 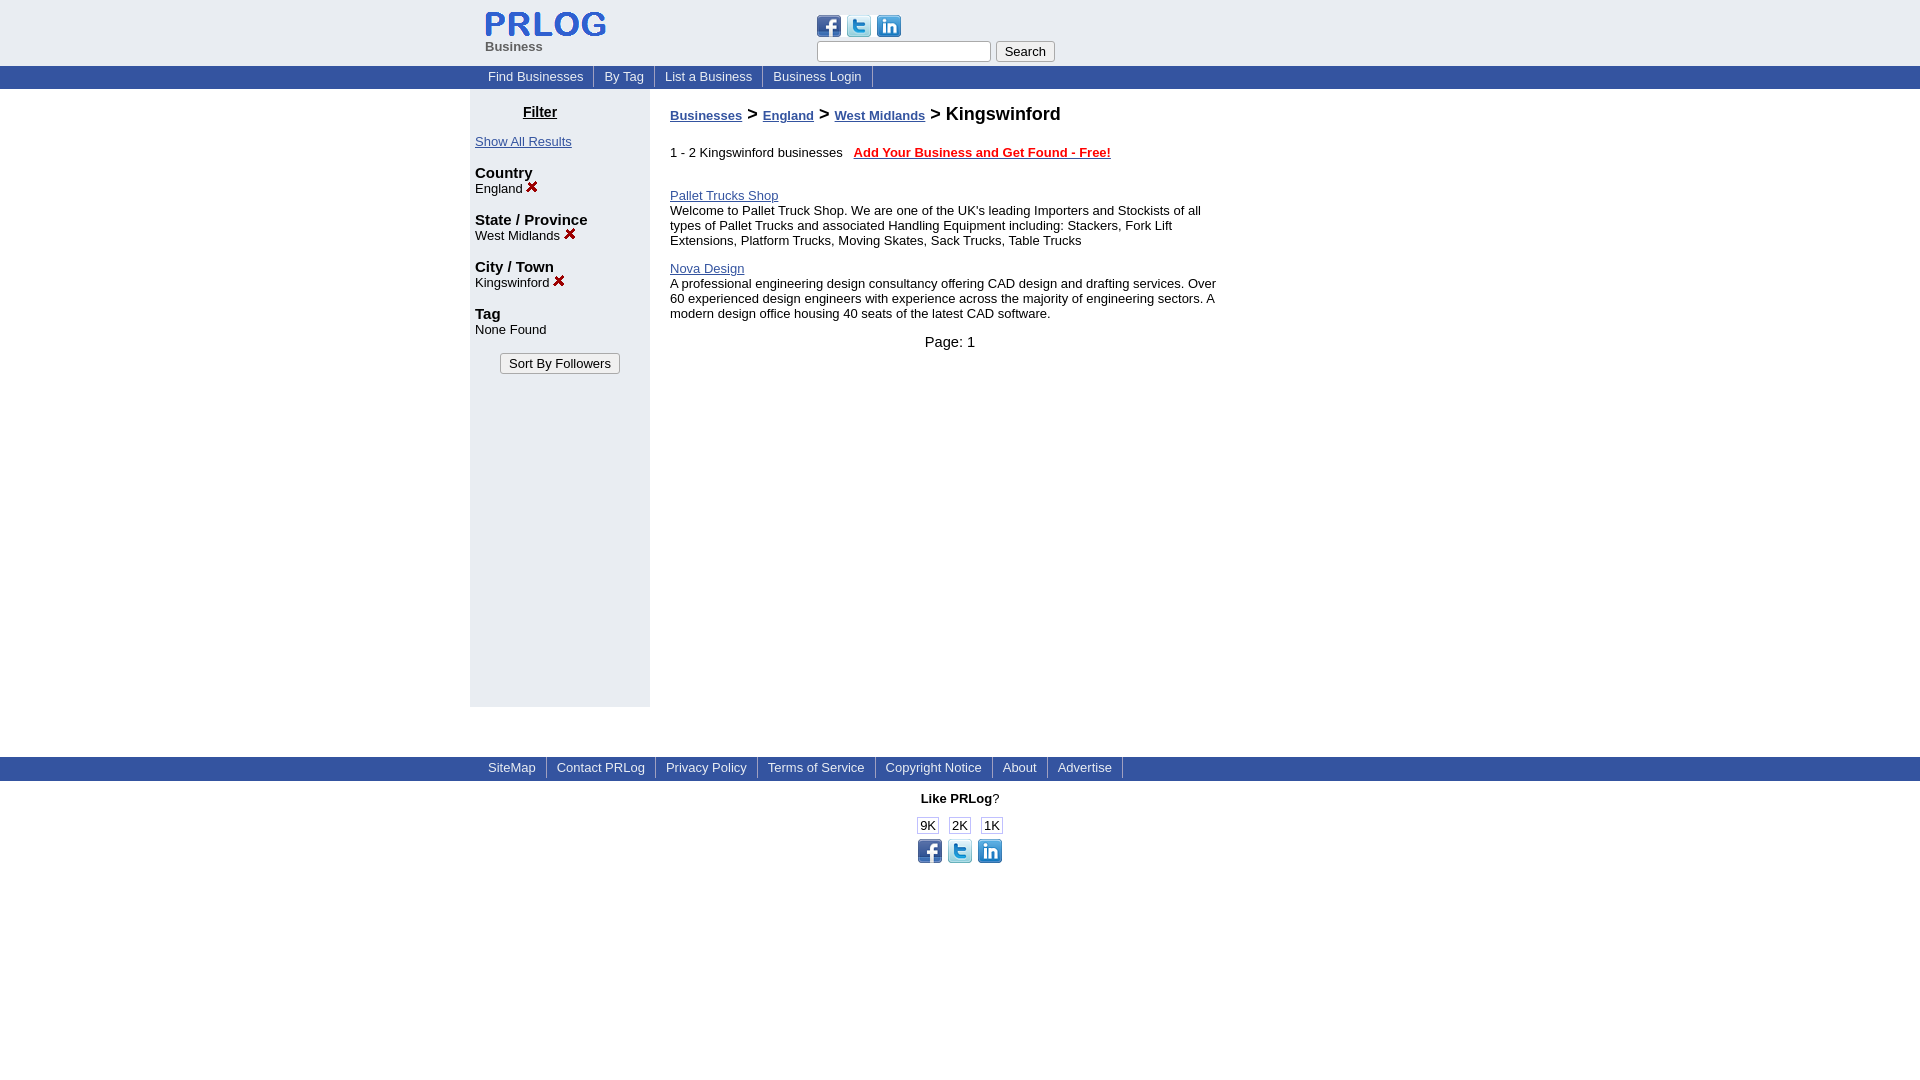 What do you see at coordinates (1025, 51) in the screenshot?
I see `Search` at bounding box center [1025, 51].